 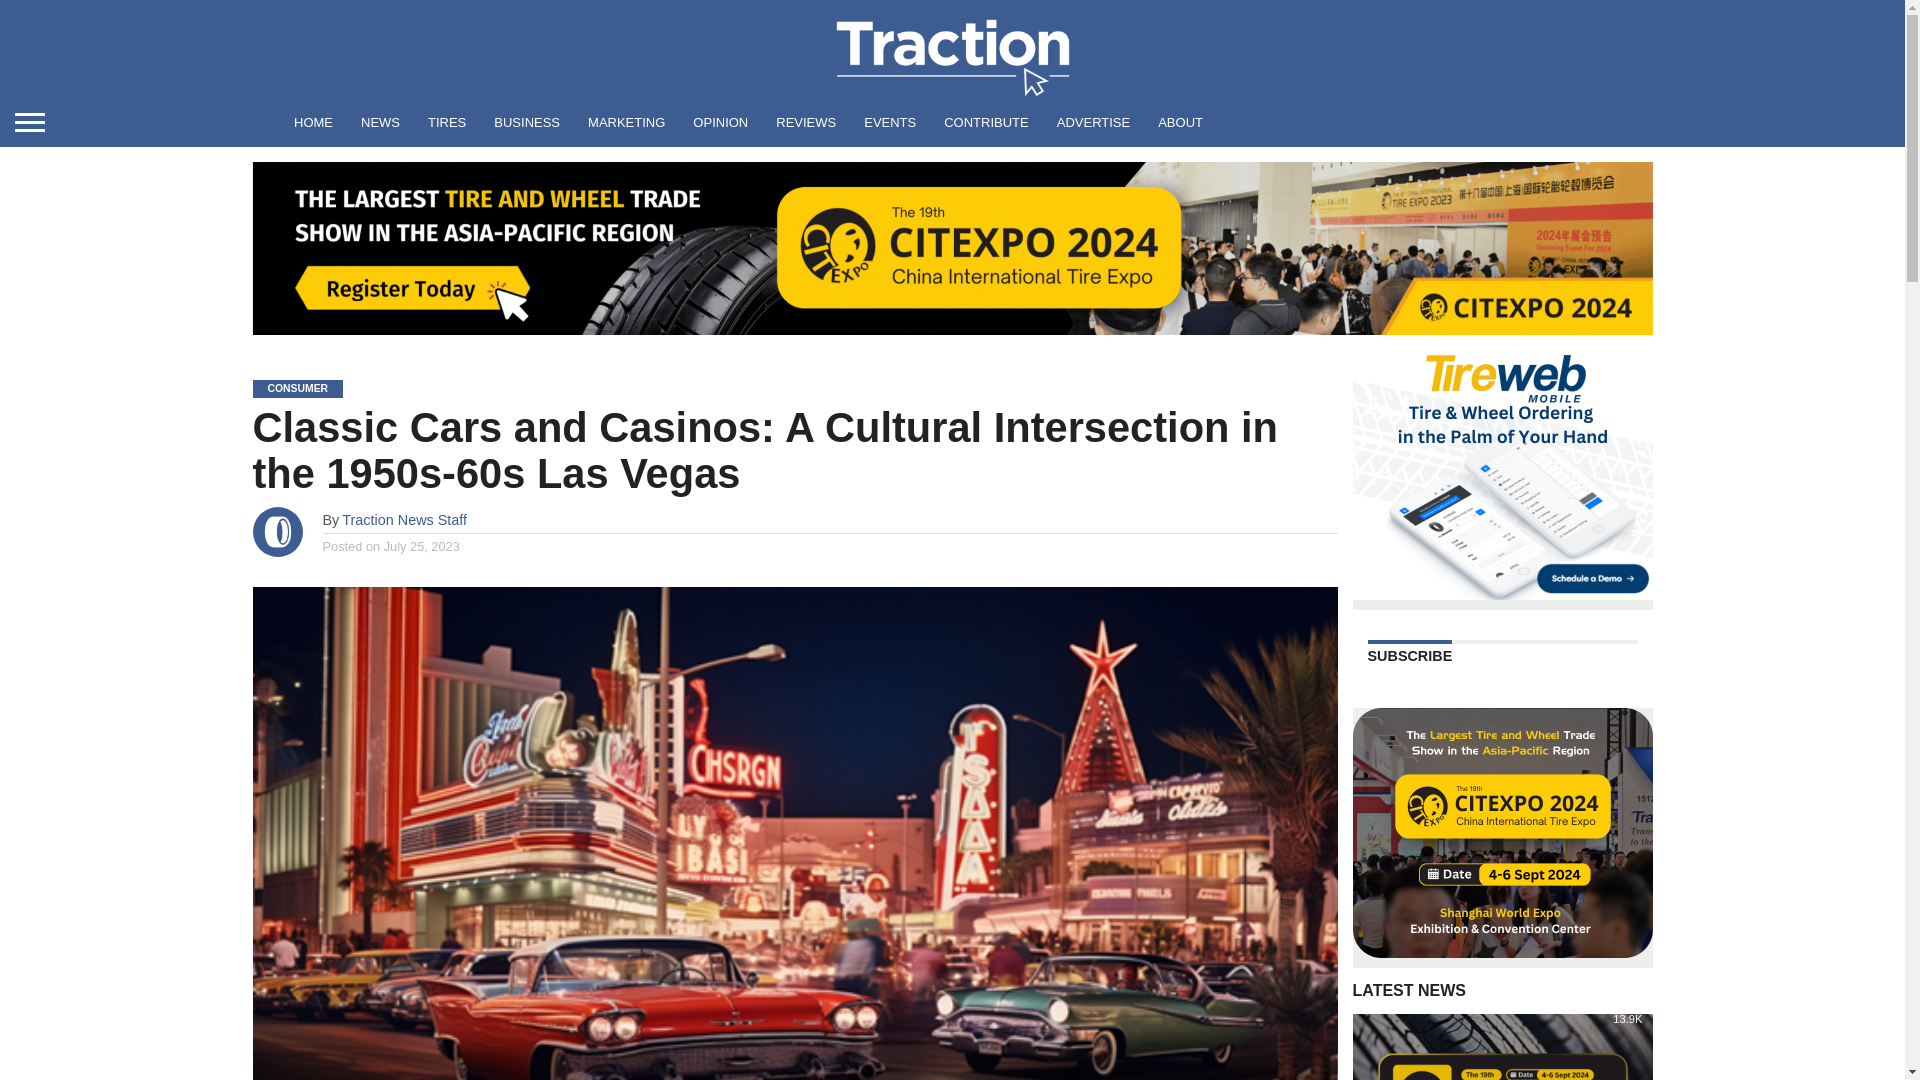 I want to click on Posts by Traction News Staff, so click(x=404, y=520).